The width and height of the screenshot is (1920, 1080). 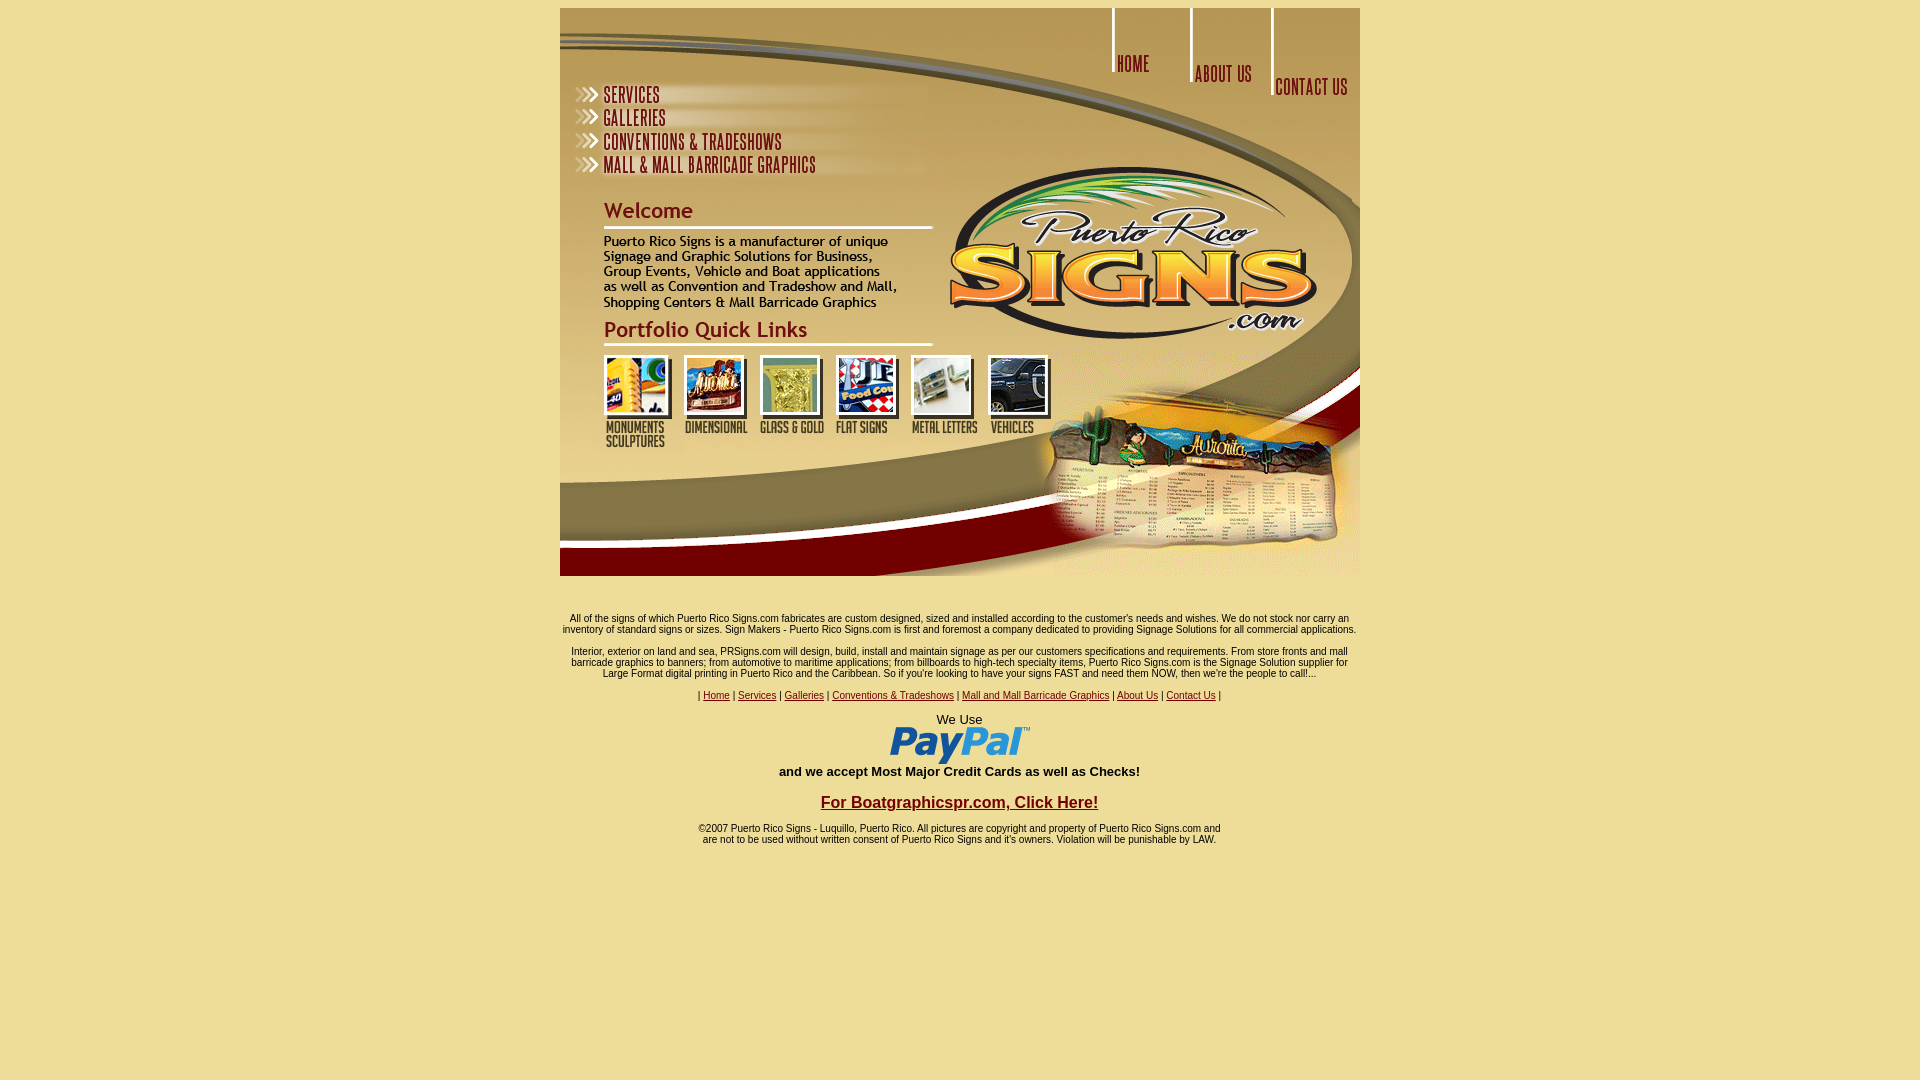 What do you see at coordinates (756, 695) in the screenshot?
I see `Services` at bounding box center [756, 695].